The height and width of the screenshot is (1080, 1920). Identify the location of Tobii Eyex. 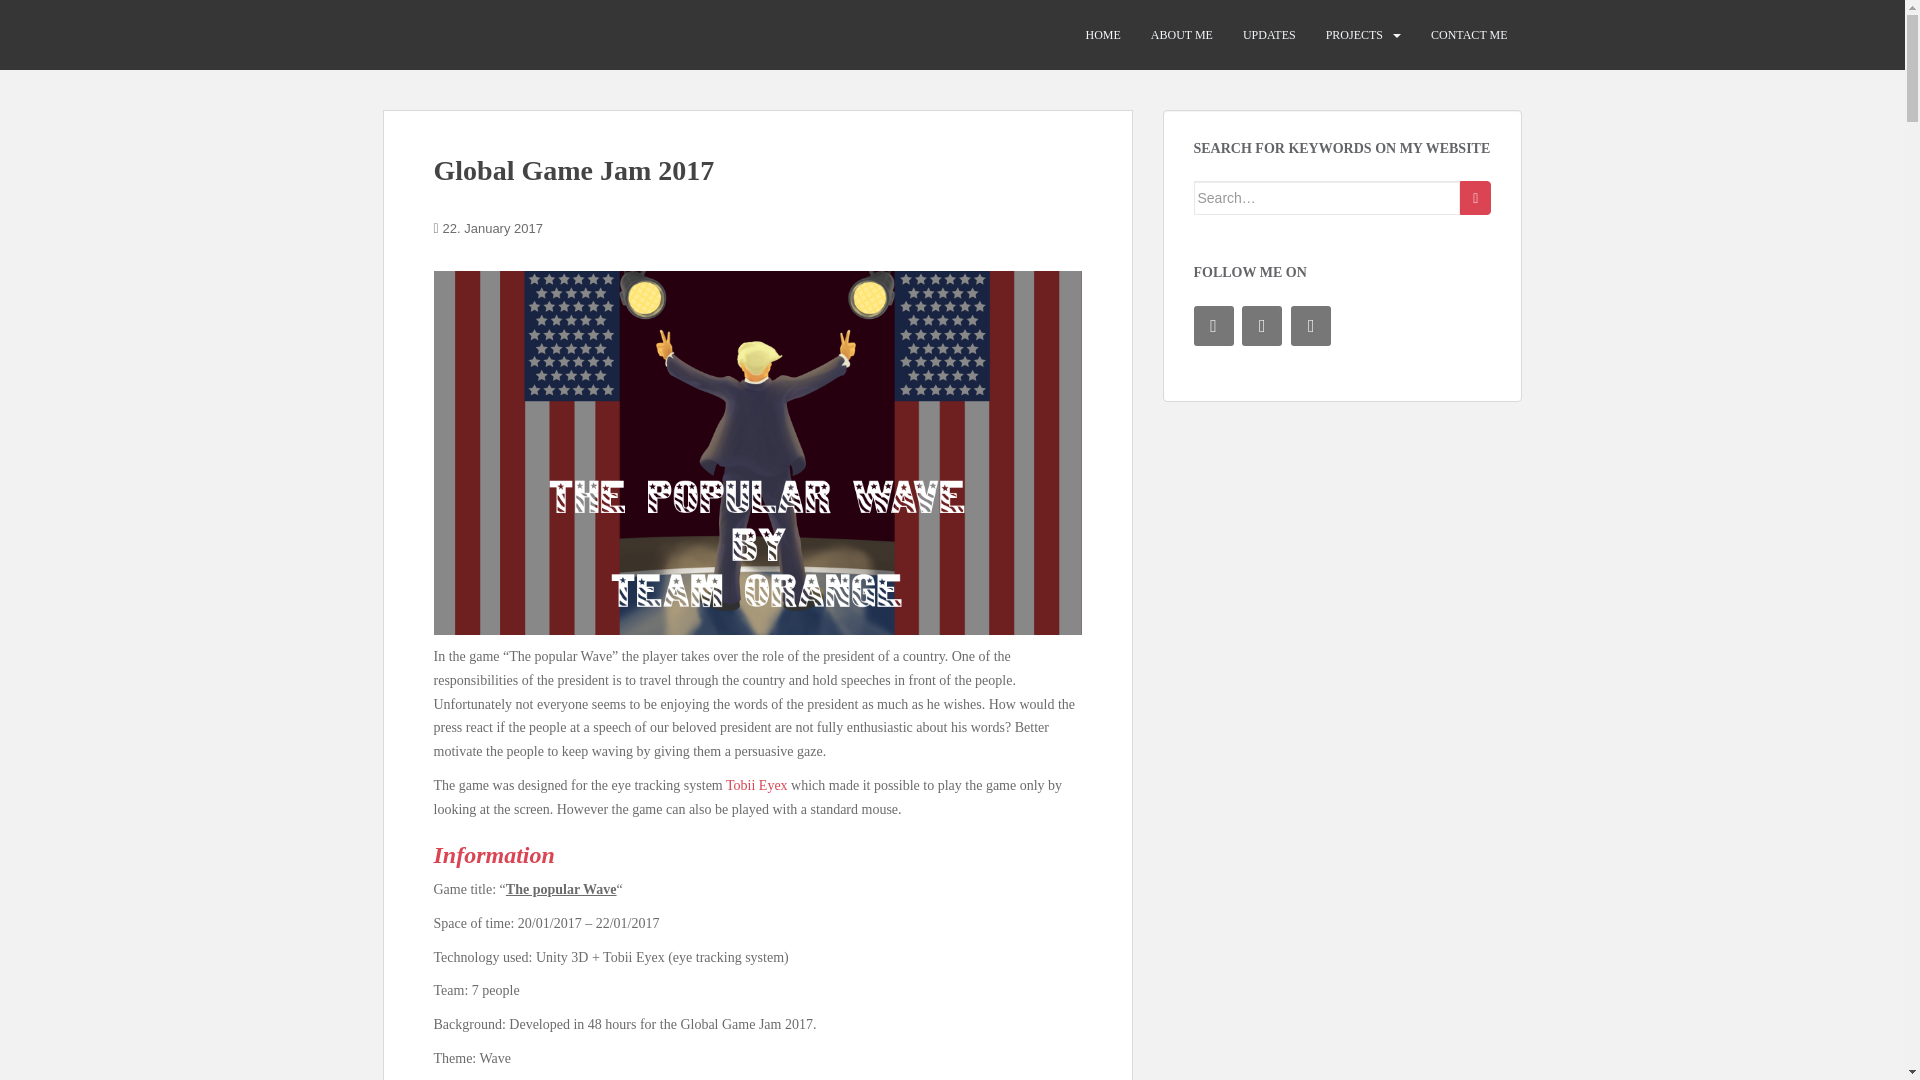
(758, 784).